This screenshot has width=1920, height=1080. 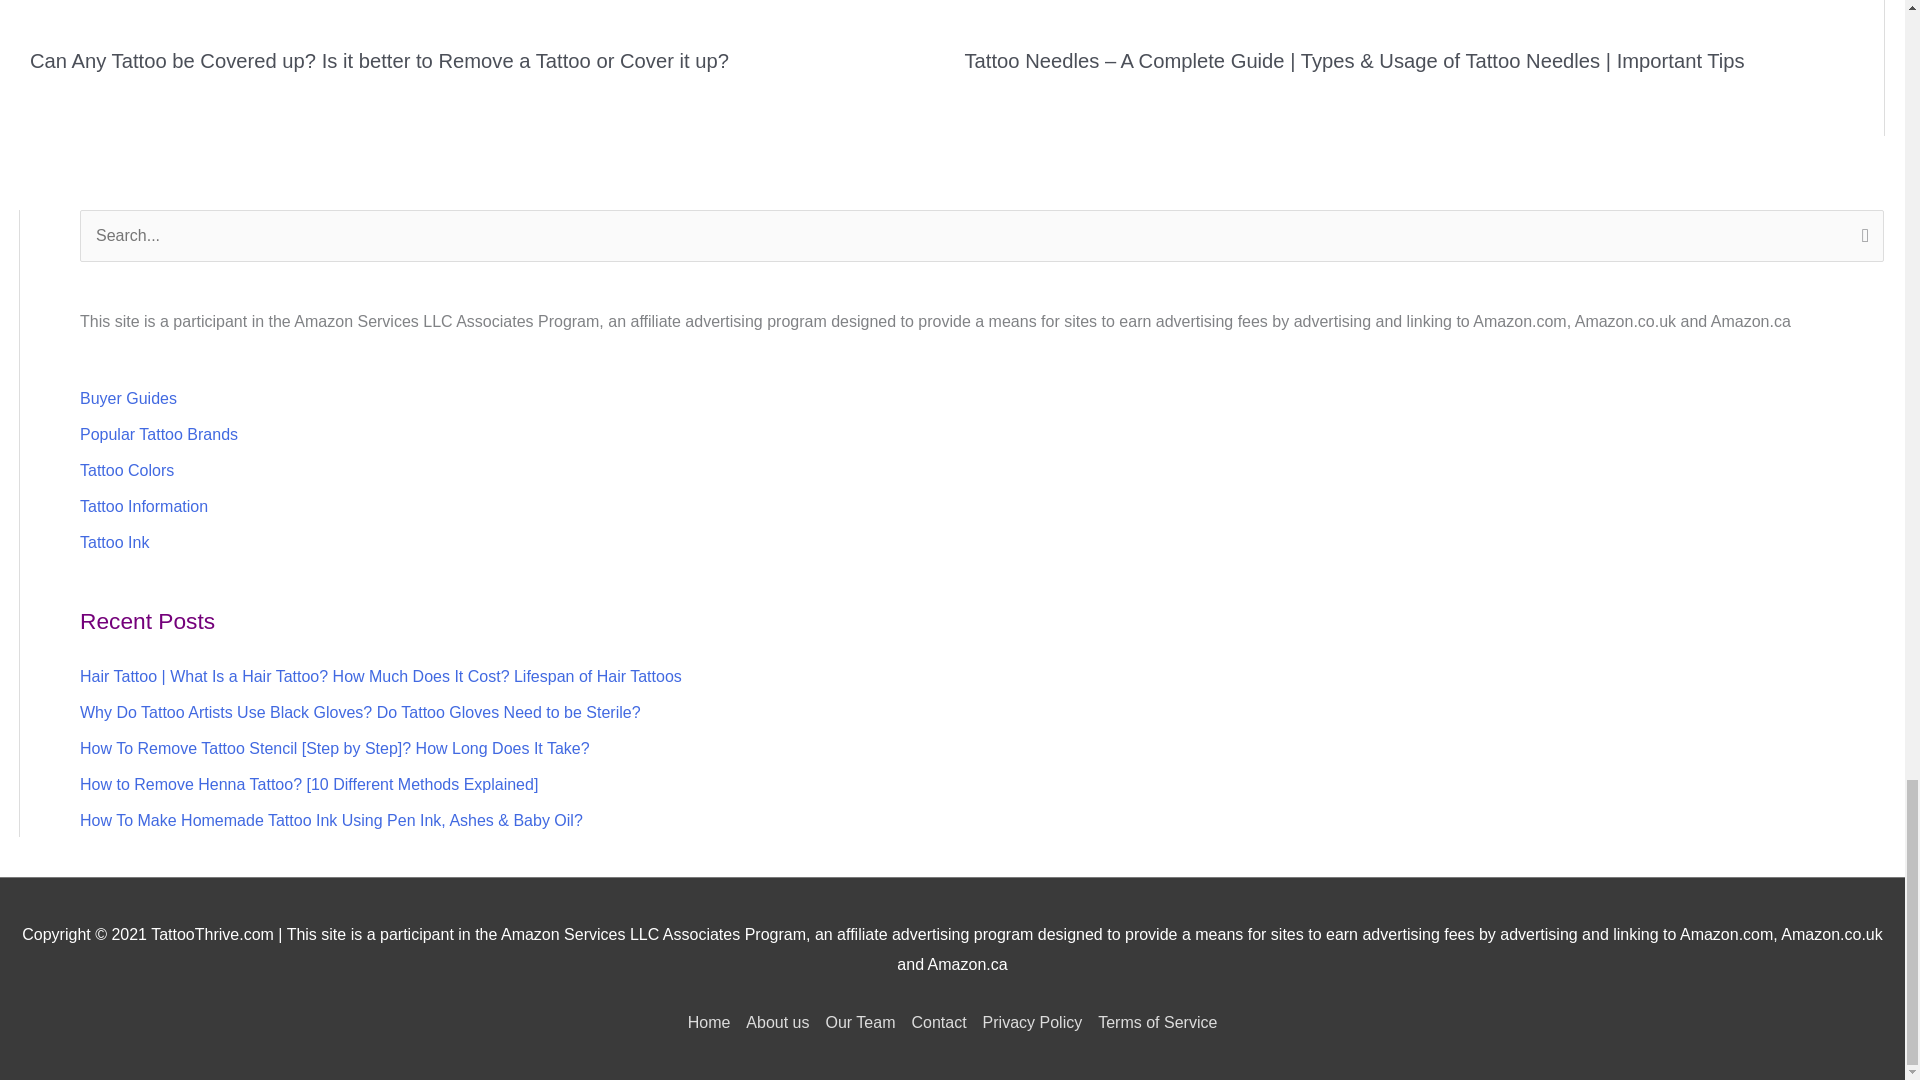 I want to click on Buyer Guides, so click(x=128, y=398).